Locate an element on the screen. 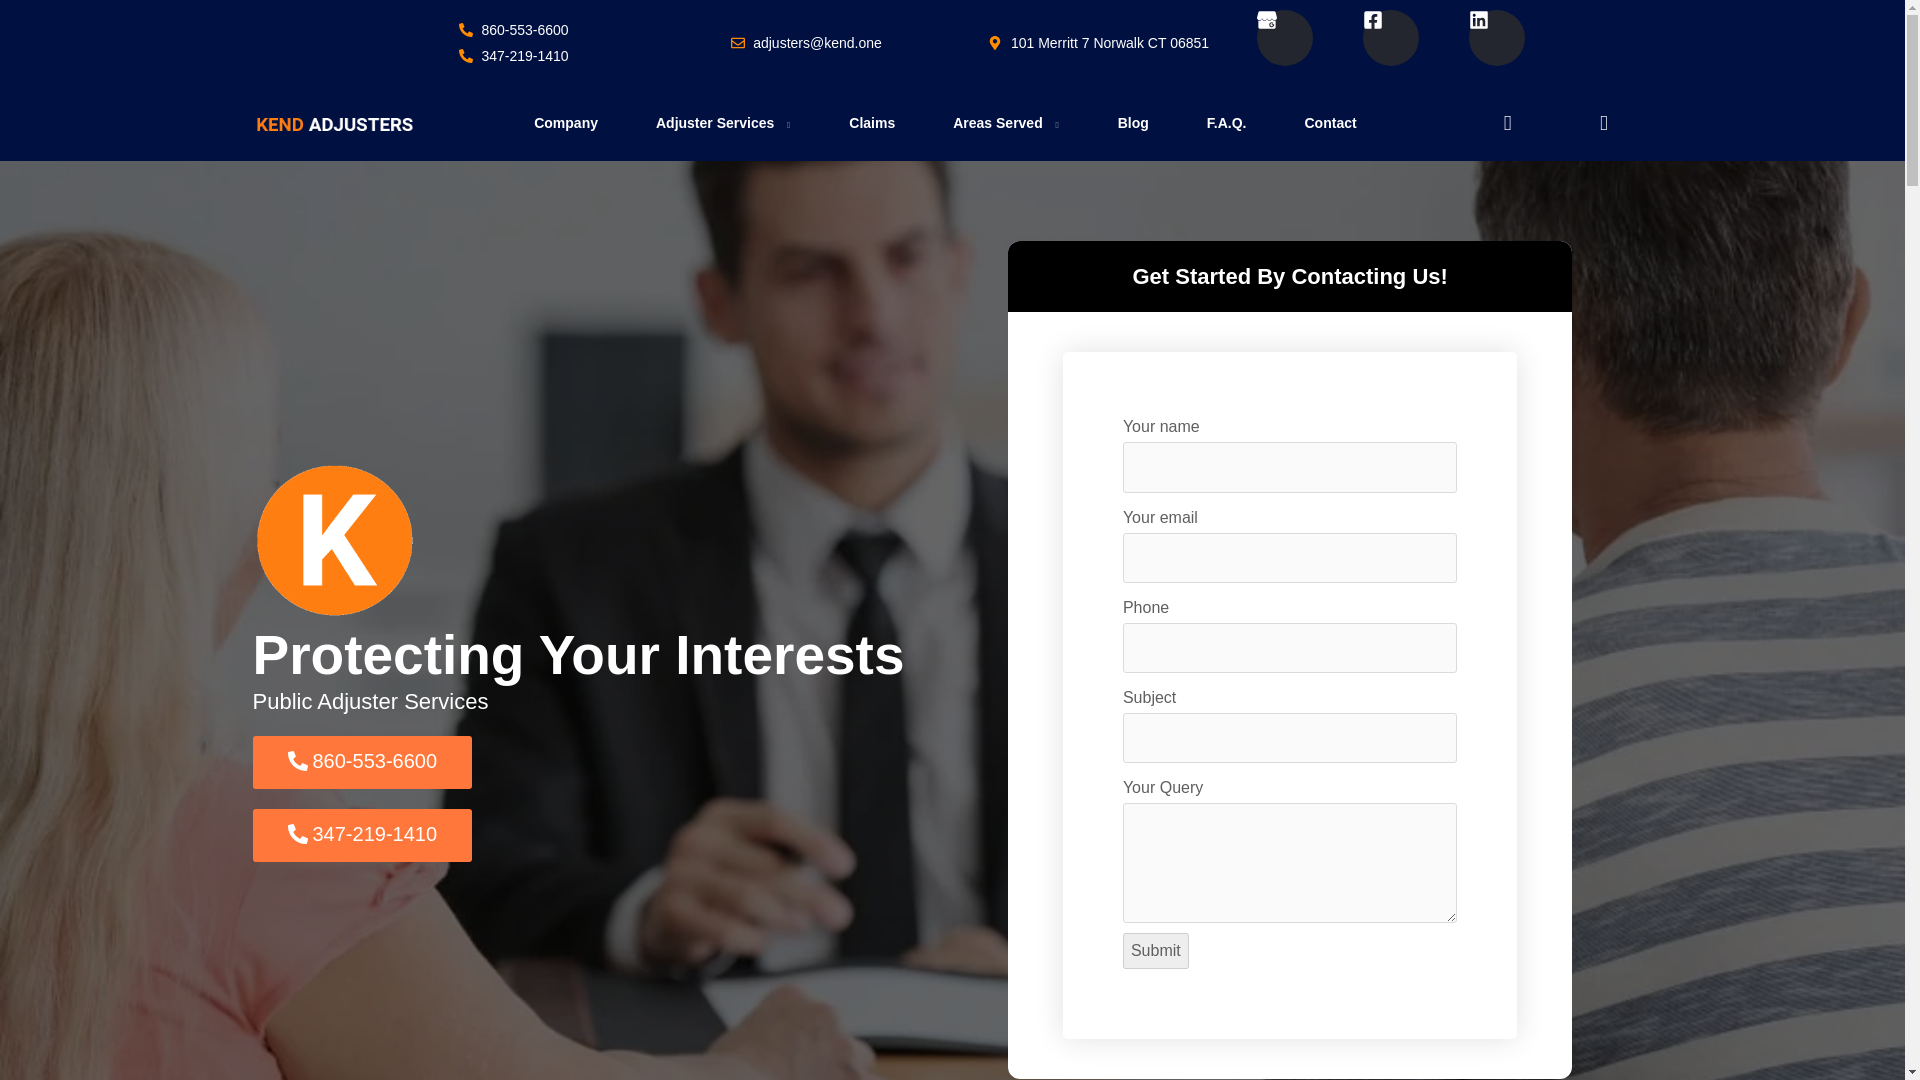 This screenshot has width=1920, height=1080. 347-219-1410 is located at coordinates (514, 56).